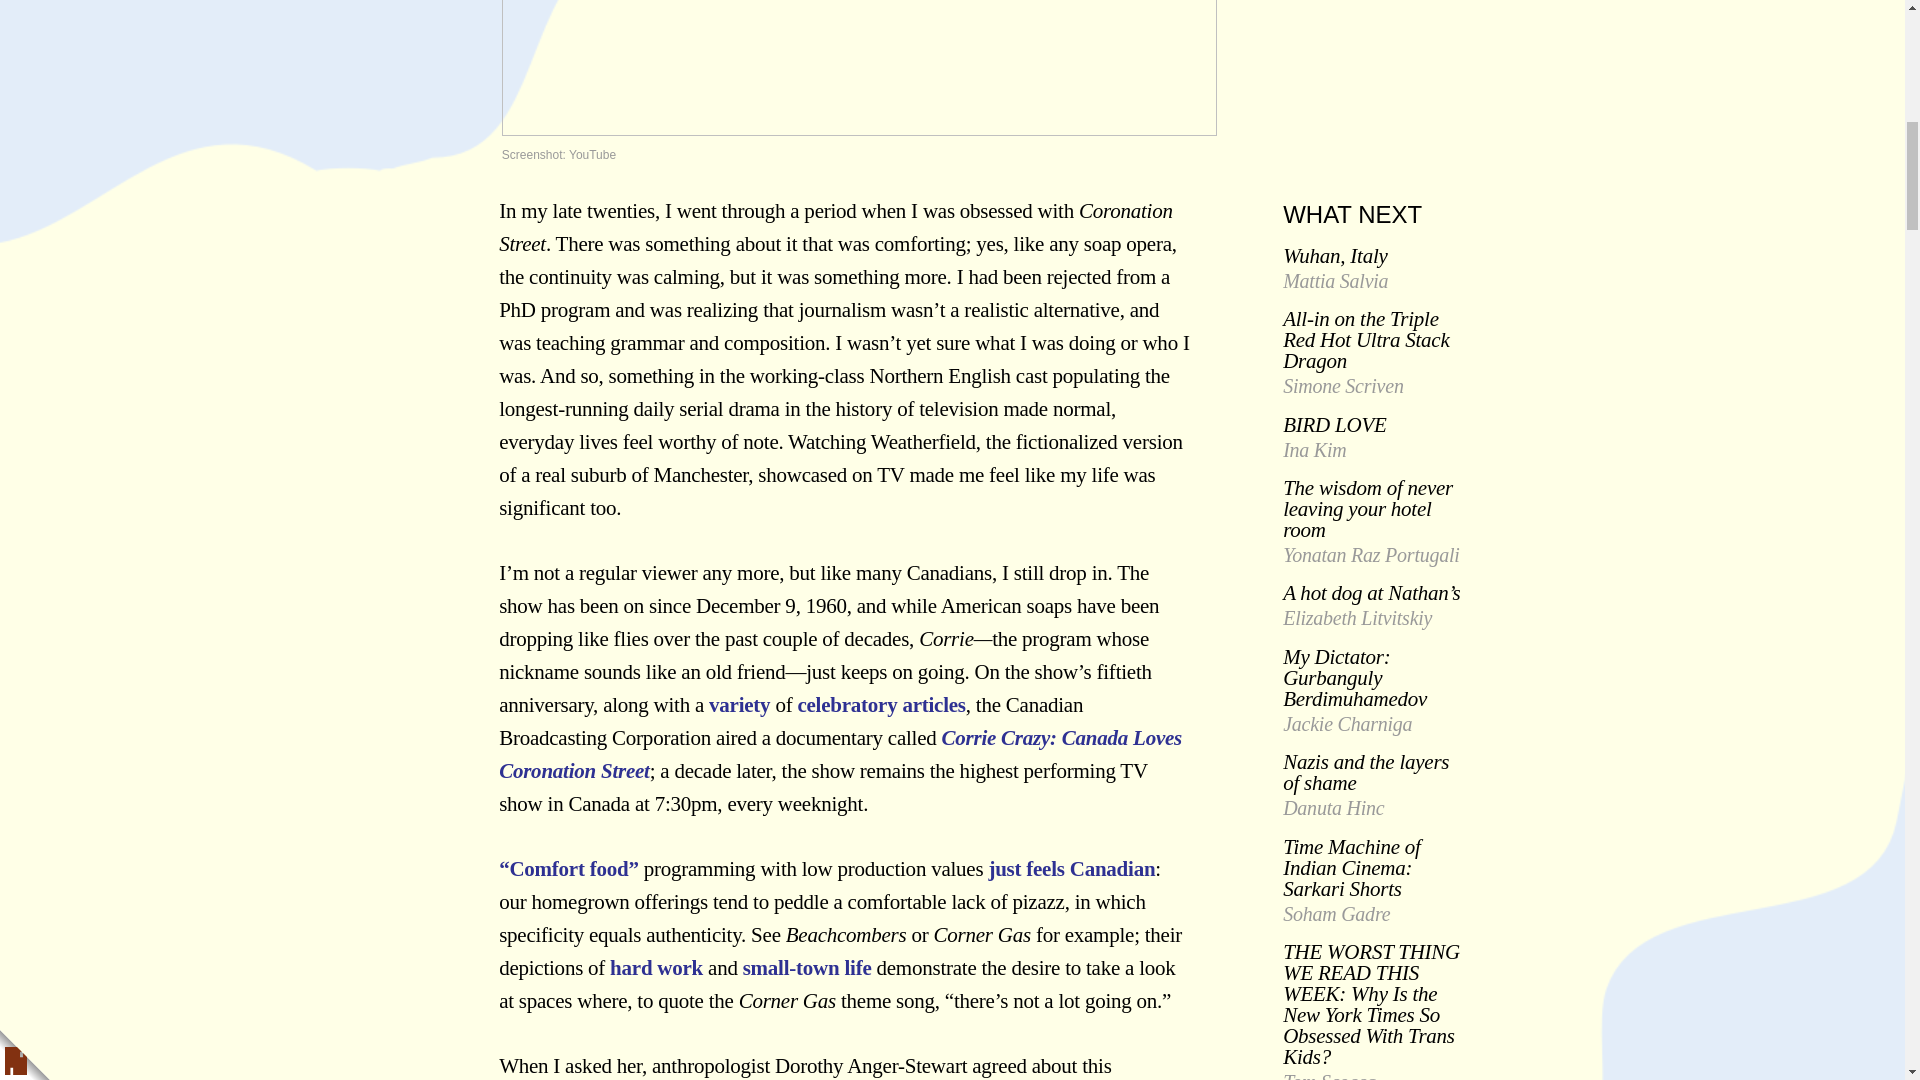  What do you see at coordinates (1351, 867) in the screenshot?
I see `Time Machine of Indian Cinema: Sarkari Shorts` at bounding box center [1351, 867].